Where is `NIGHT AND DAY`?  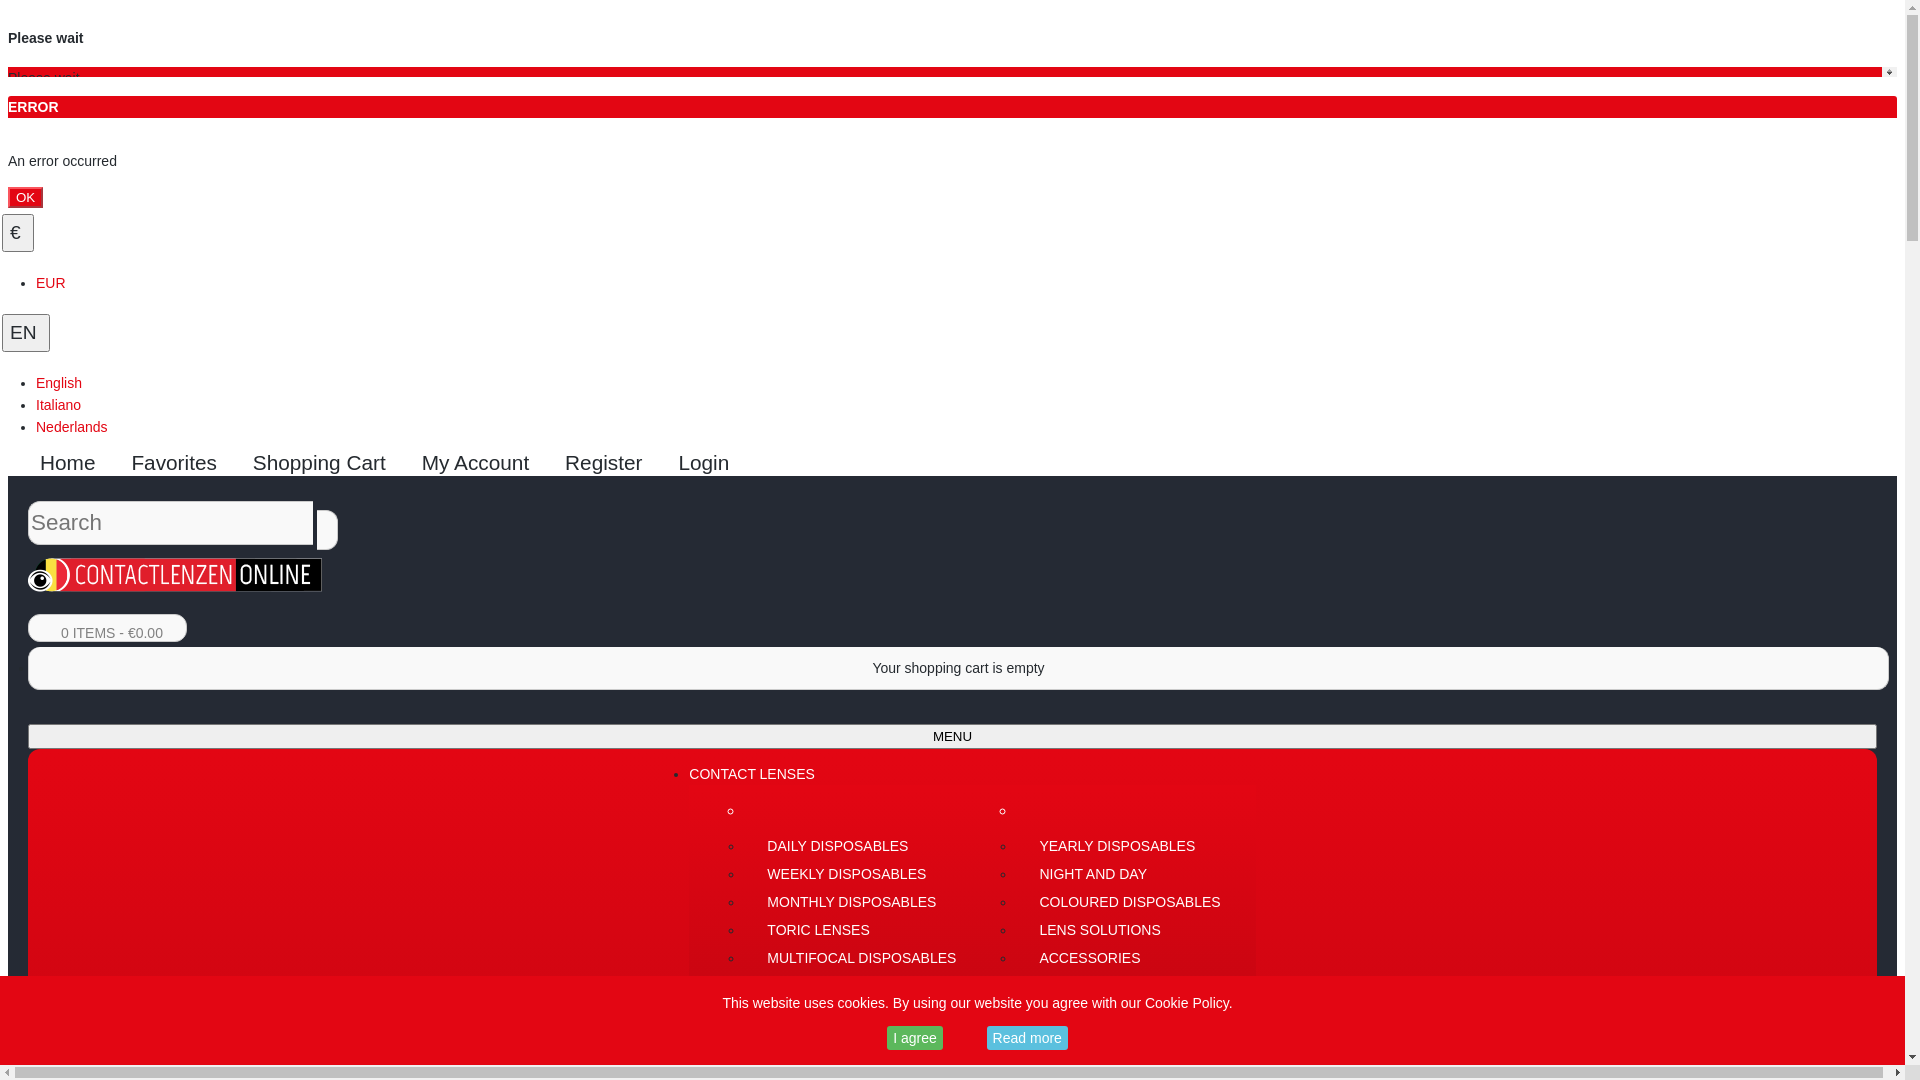
NIGHT AND DAY is located at coordinates (1128, 874).